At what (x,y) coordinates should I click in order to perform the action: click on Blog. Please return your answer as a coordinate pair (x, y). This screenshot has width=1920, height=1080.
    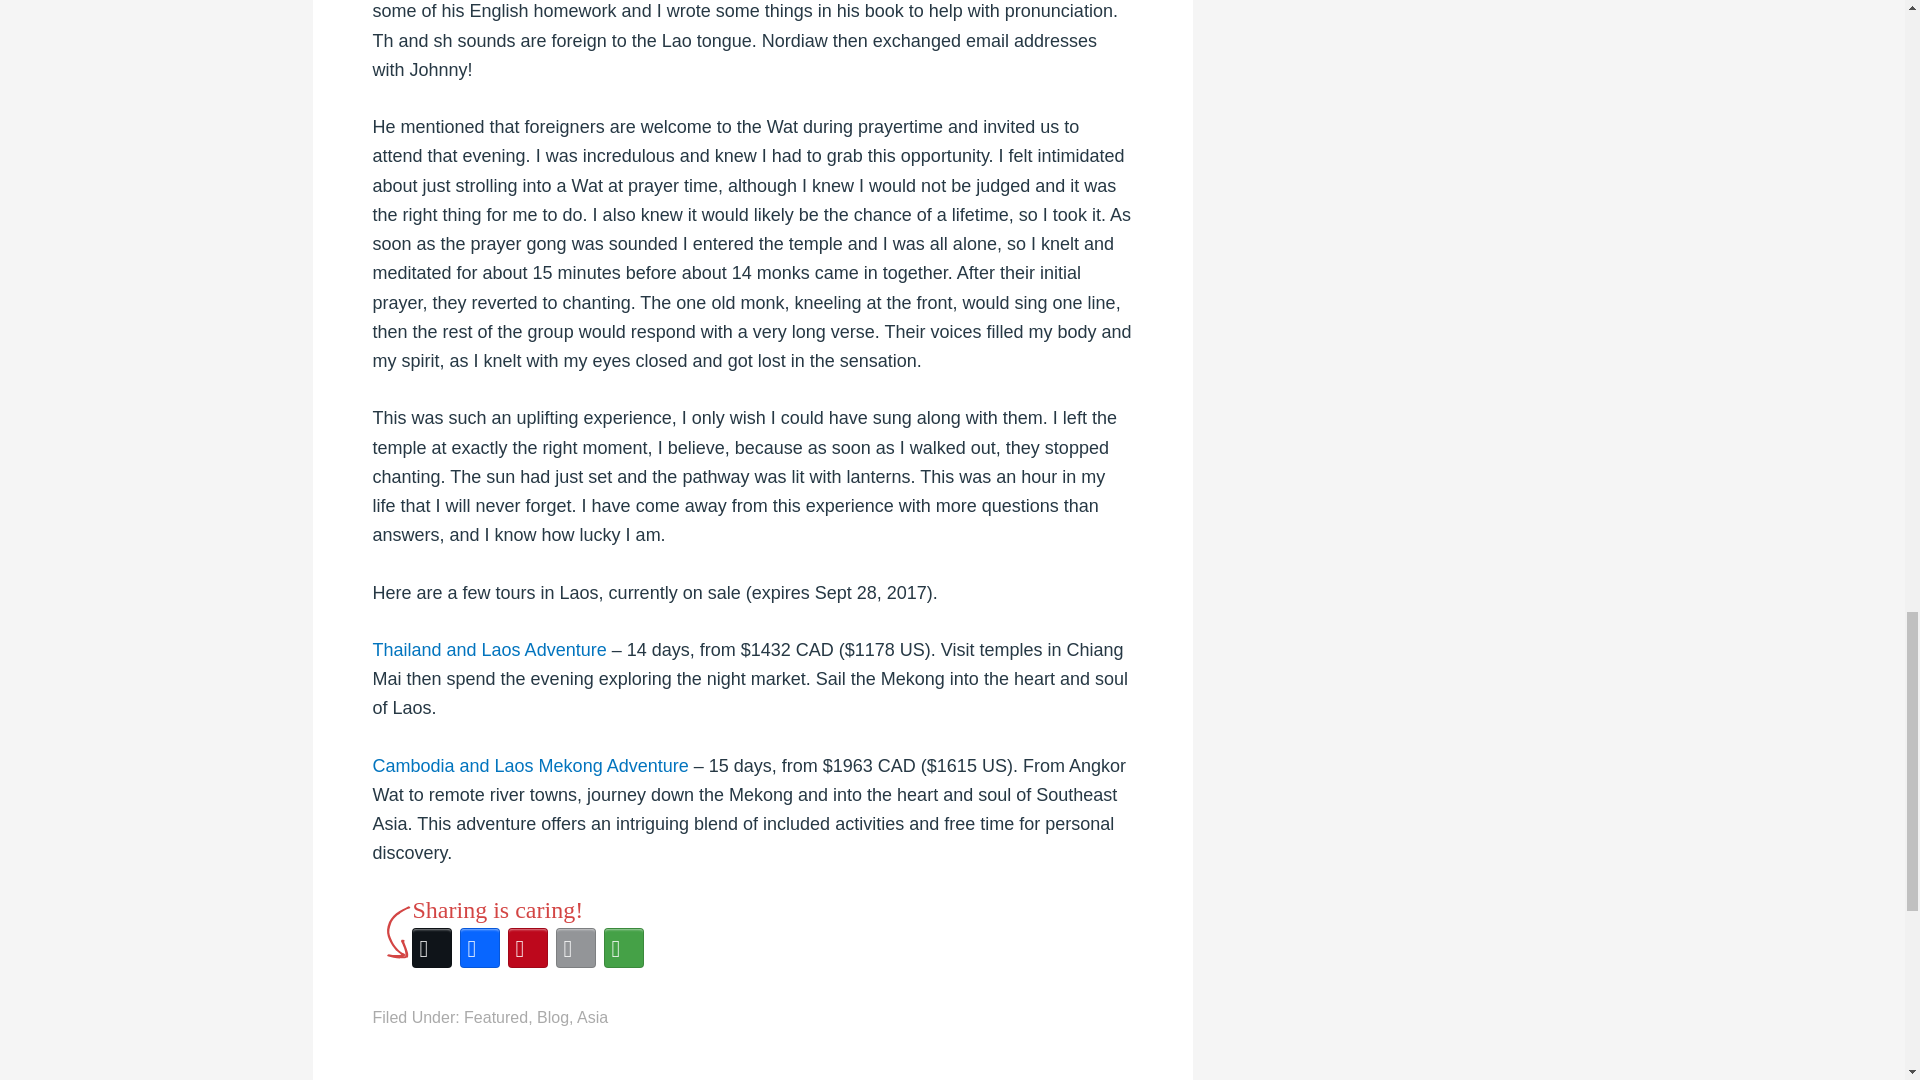
    Looking at the image, I should click on (552, 1017).